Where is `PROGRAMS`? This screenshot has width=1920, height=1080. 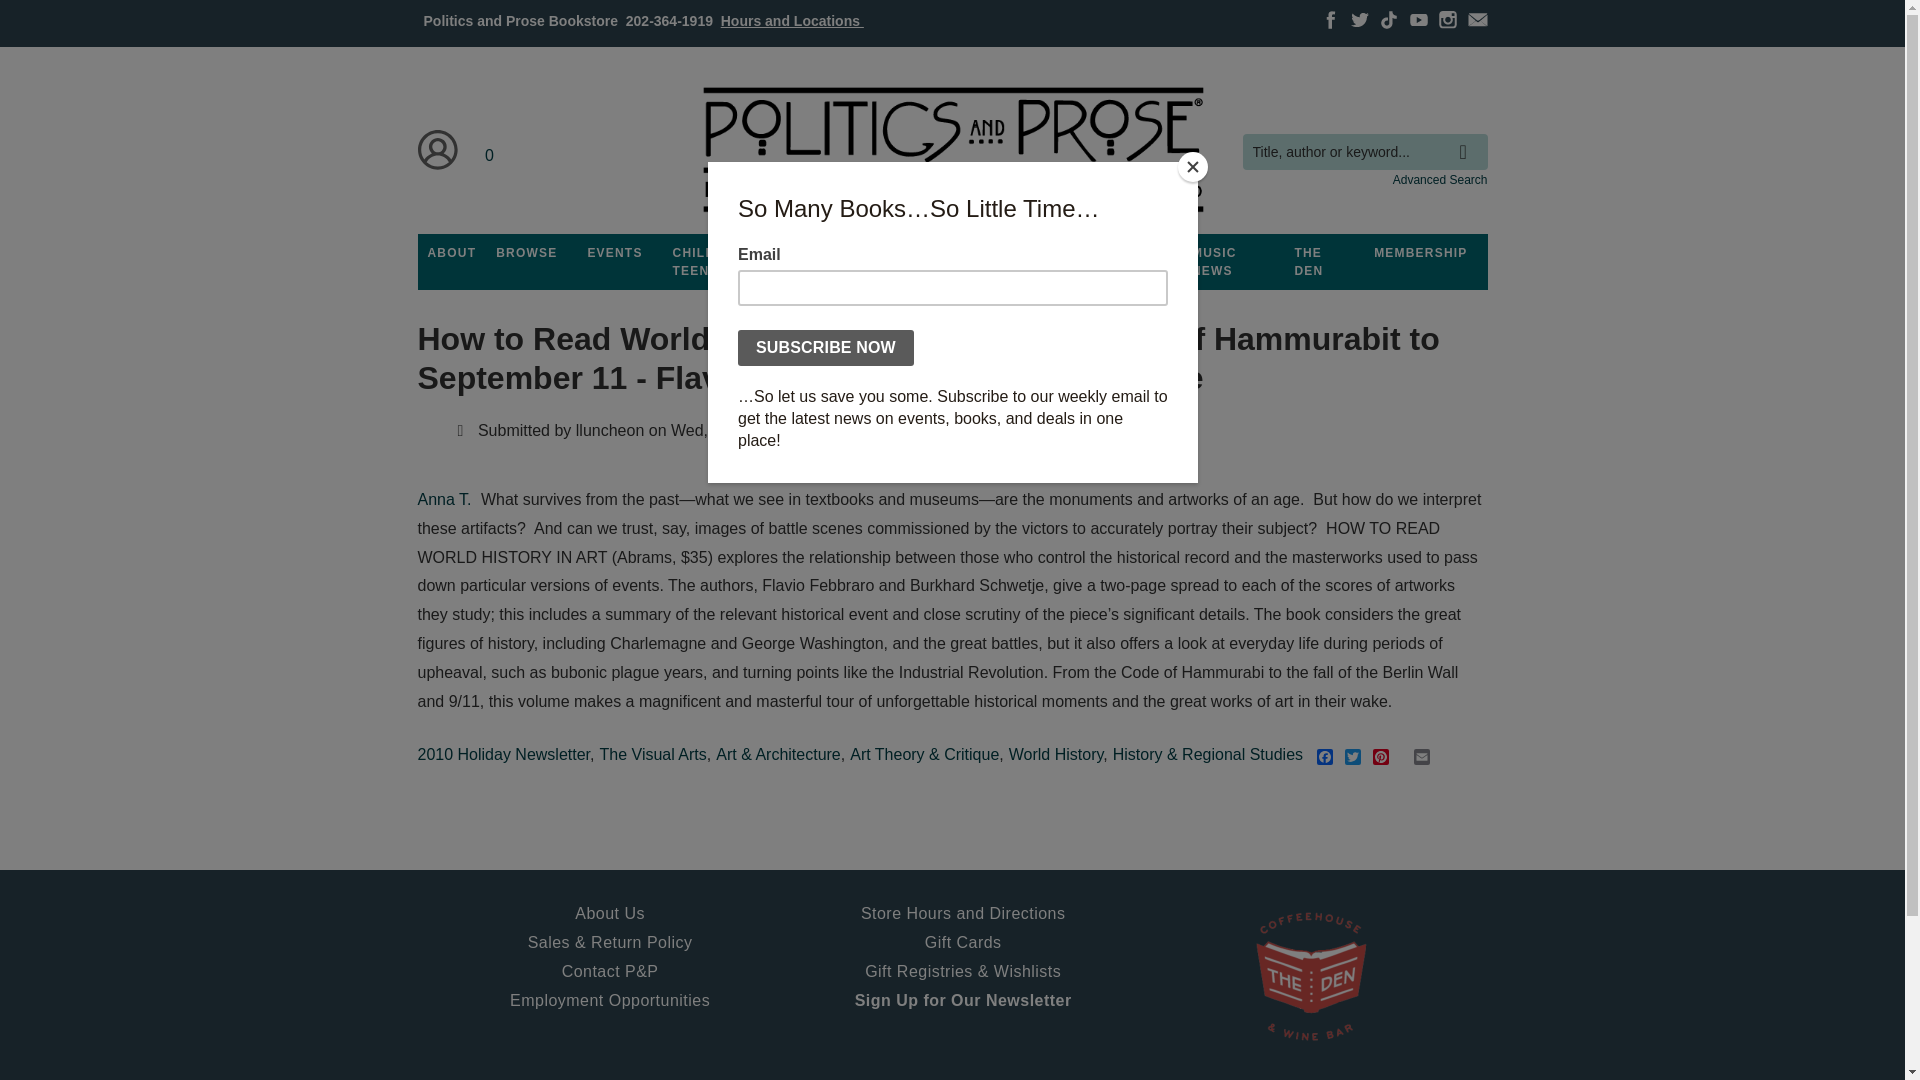 PROGRAMS is located at coordinates (835, 253).